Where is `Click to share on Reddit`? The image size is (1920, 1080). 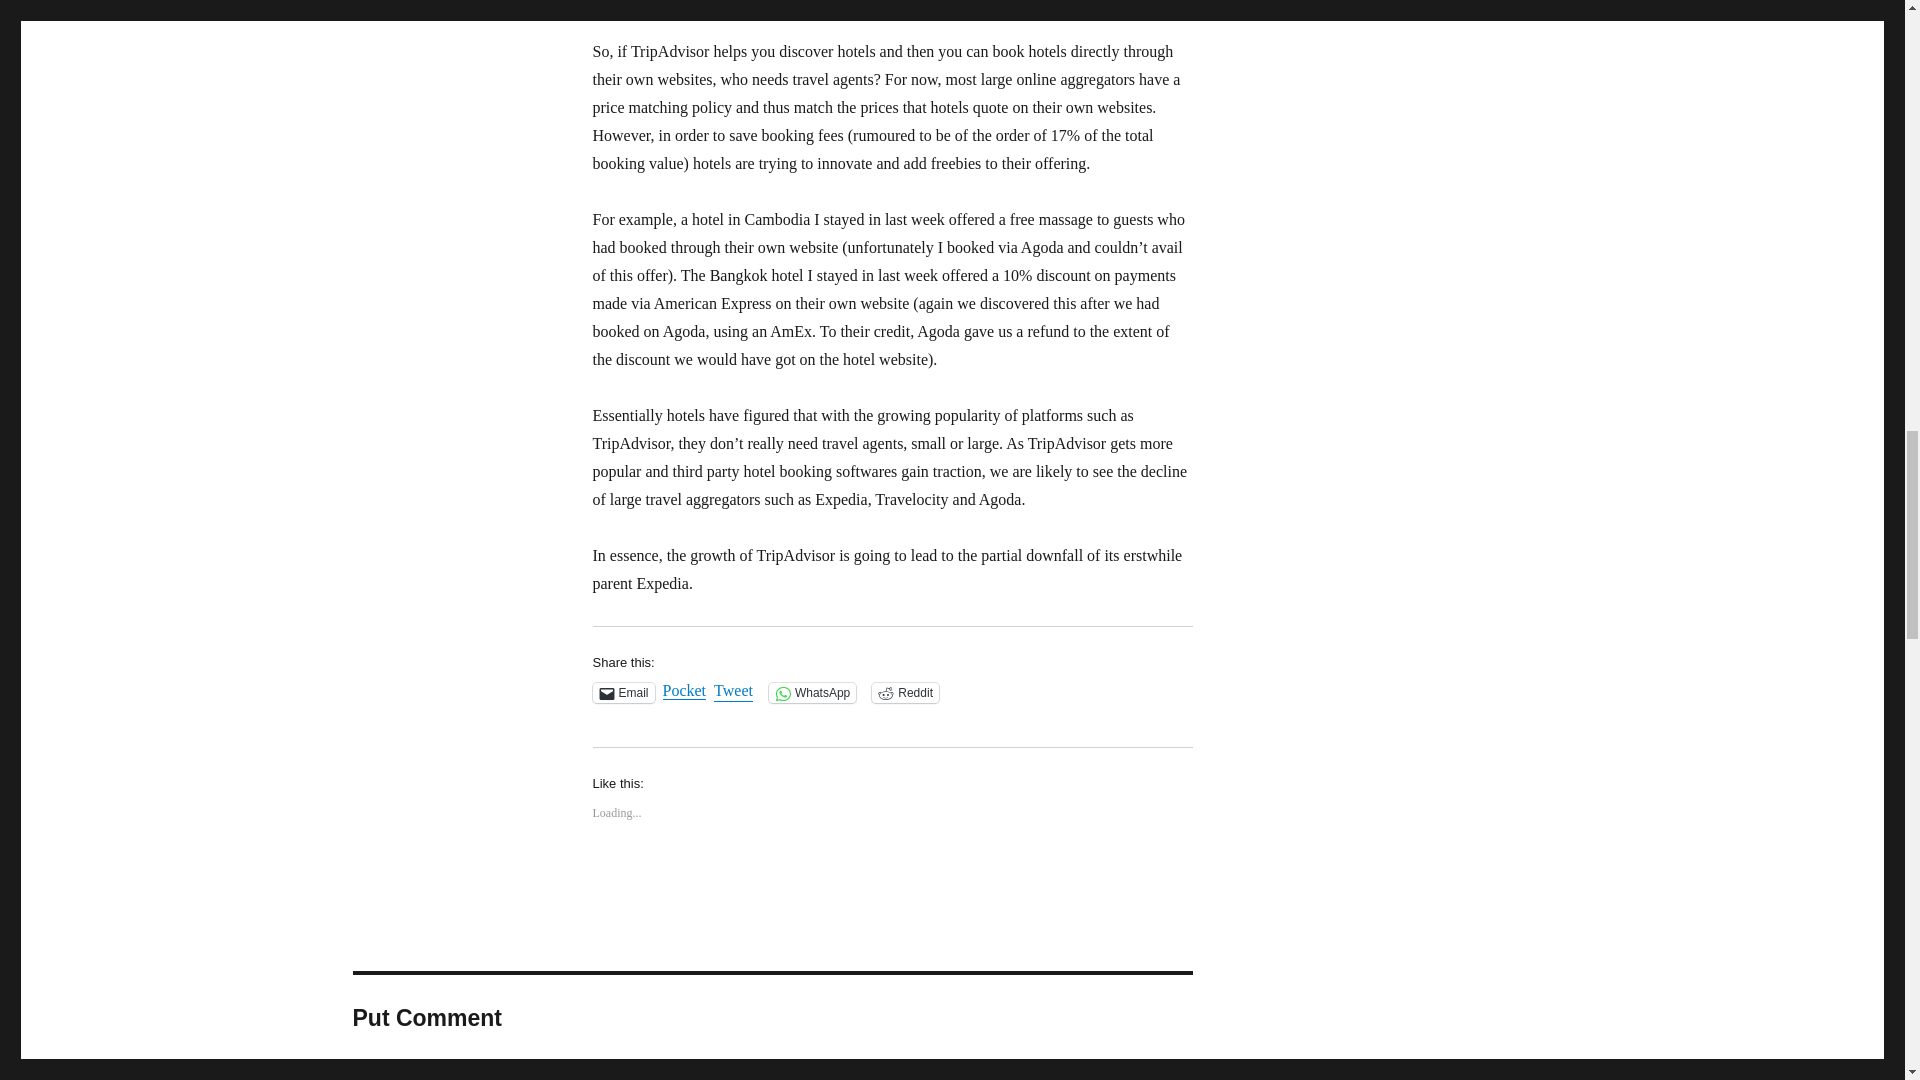 Click to share on Reddit is located at coordinates (904, 692).